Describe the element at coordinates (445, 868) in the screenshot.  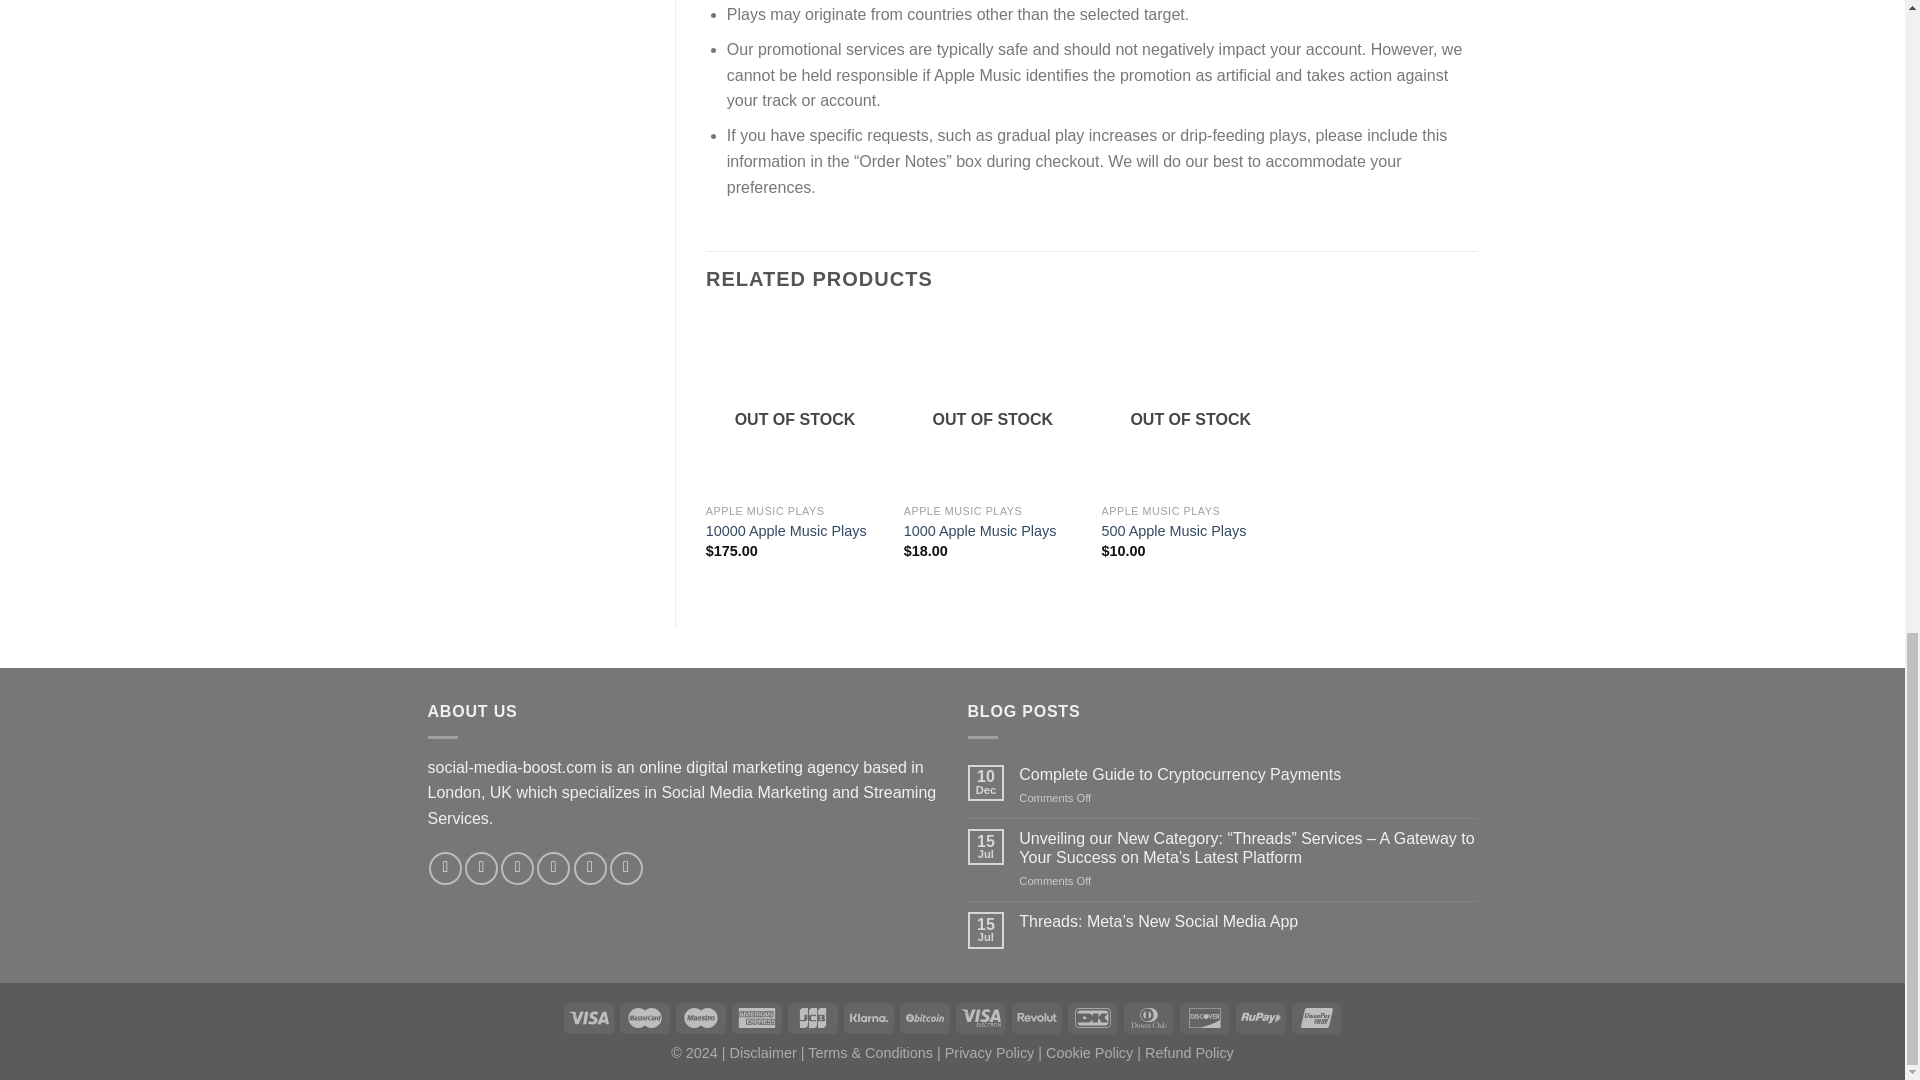
I see `Follow on Facebook` at that location.